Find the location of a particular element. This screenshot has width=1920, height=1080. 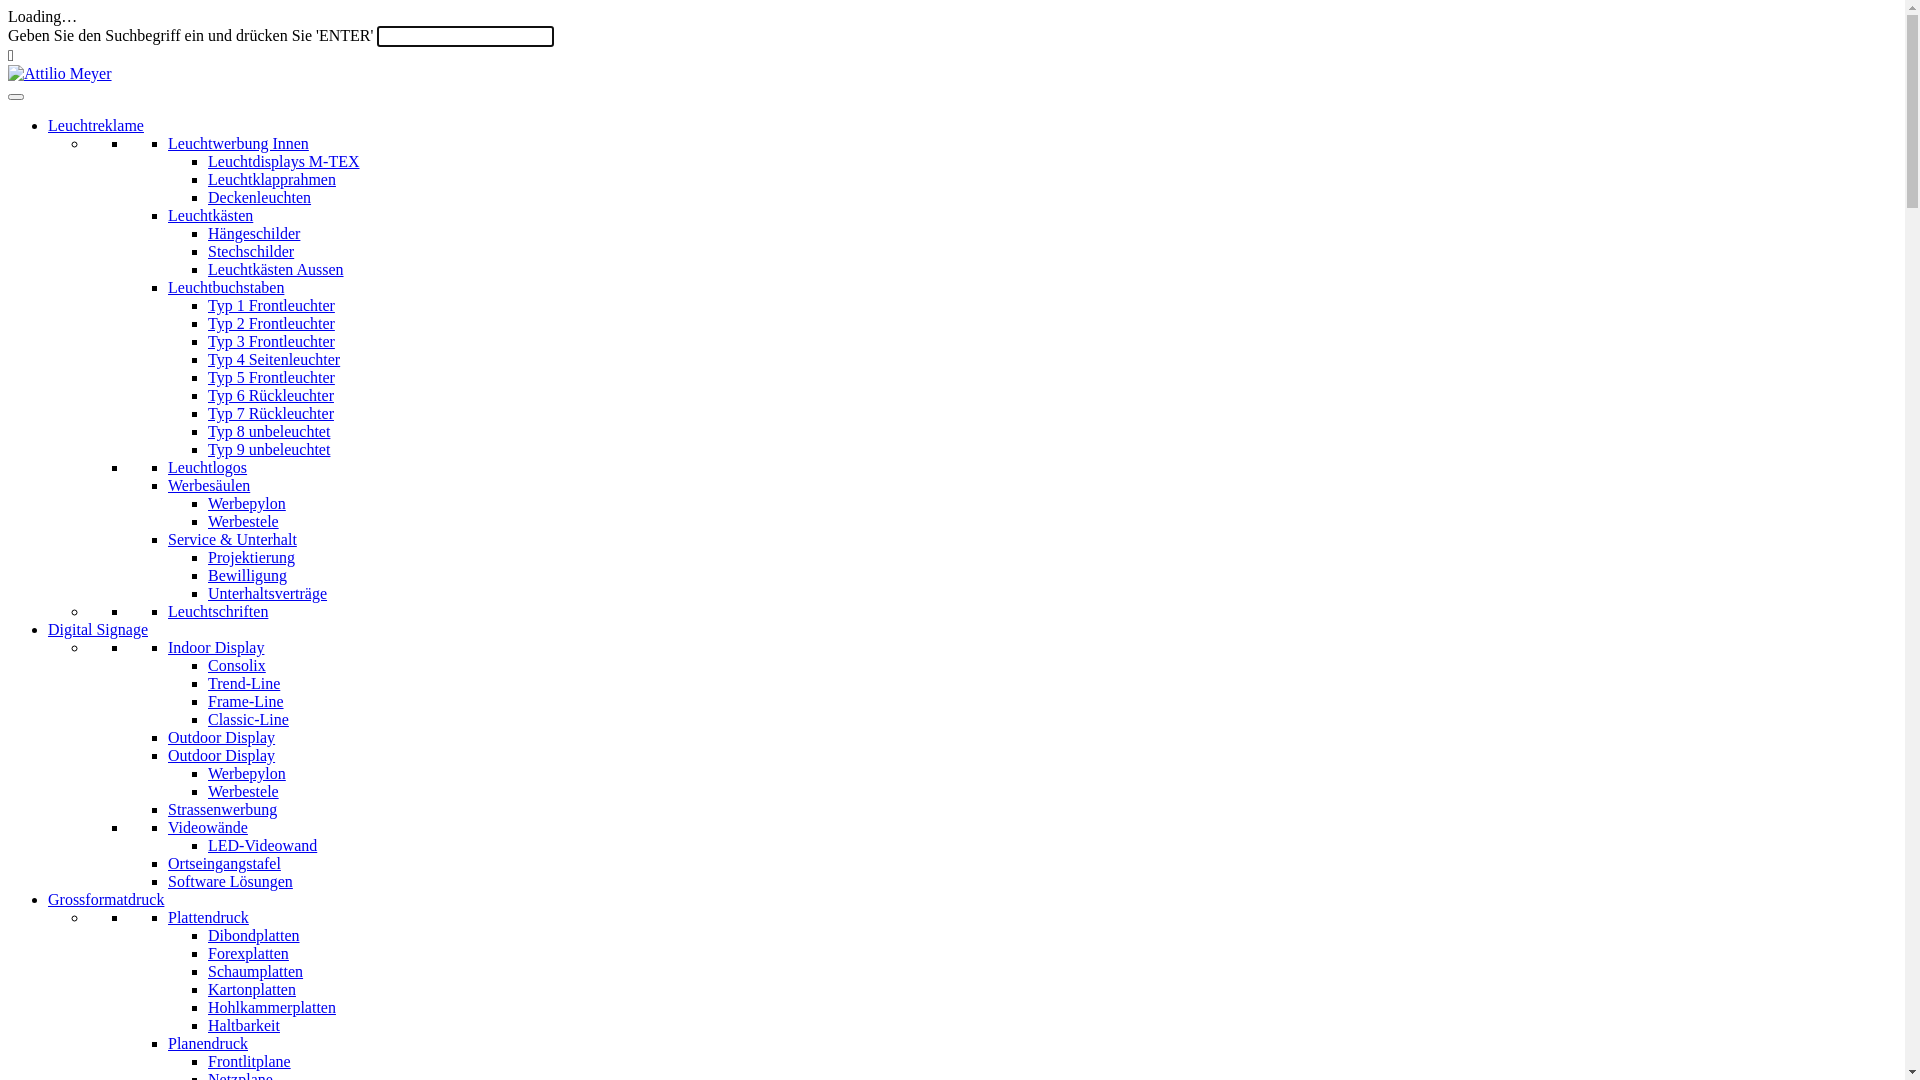

Werbepylon is located at coordinates (247, 774).